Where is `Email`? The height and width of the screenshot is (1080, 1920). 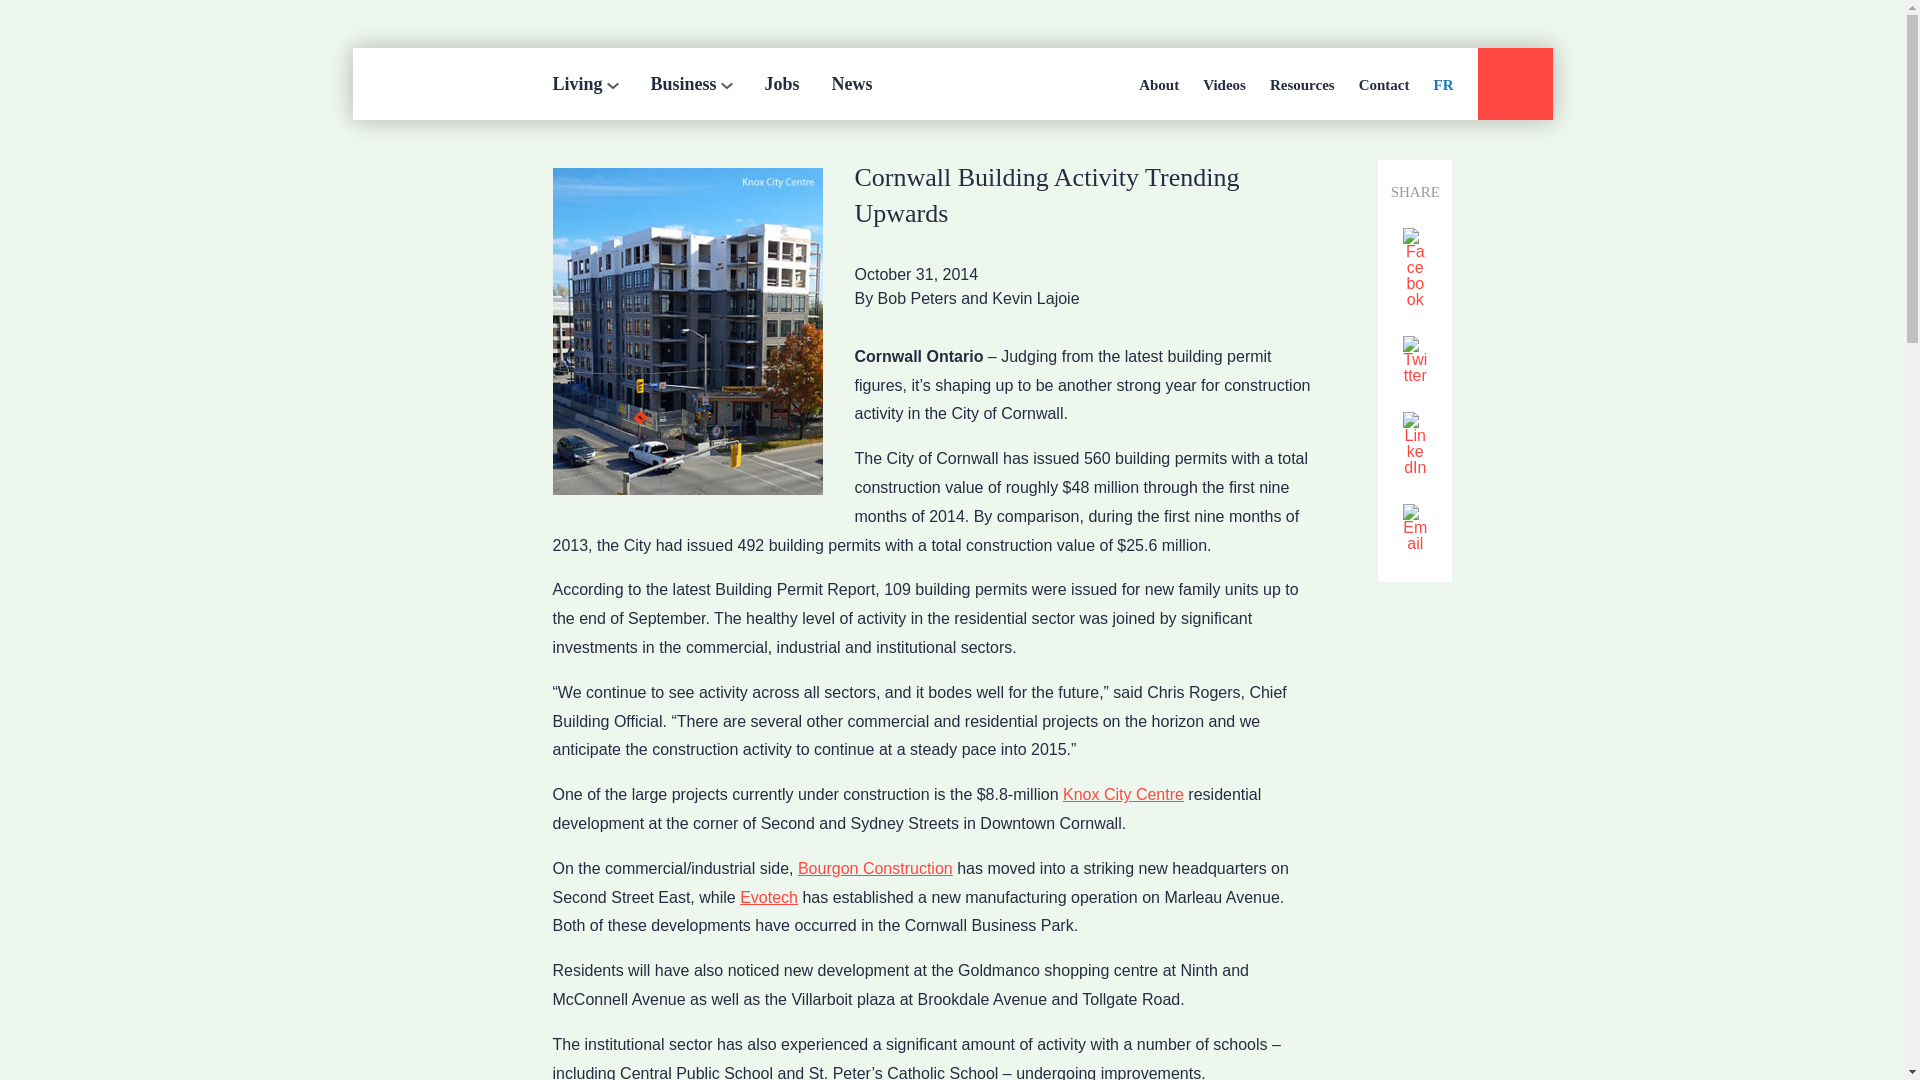 Email is located at coordinates (1414, 530).